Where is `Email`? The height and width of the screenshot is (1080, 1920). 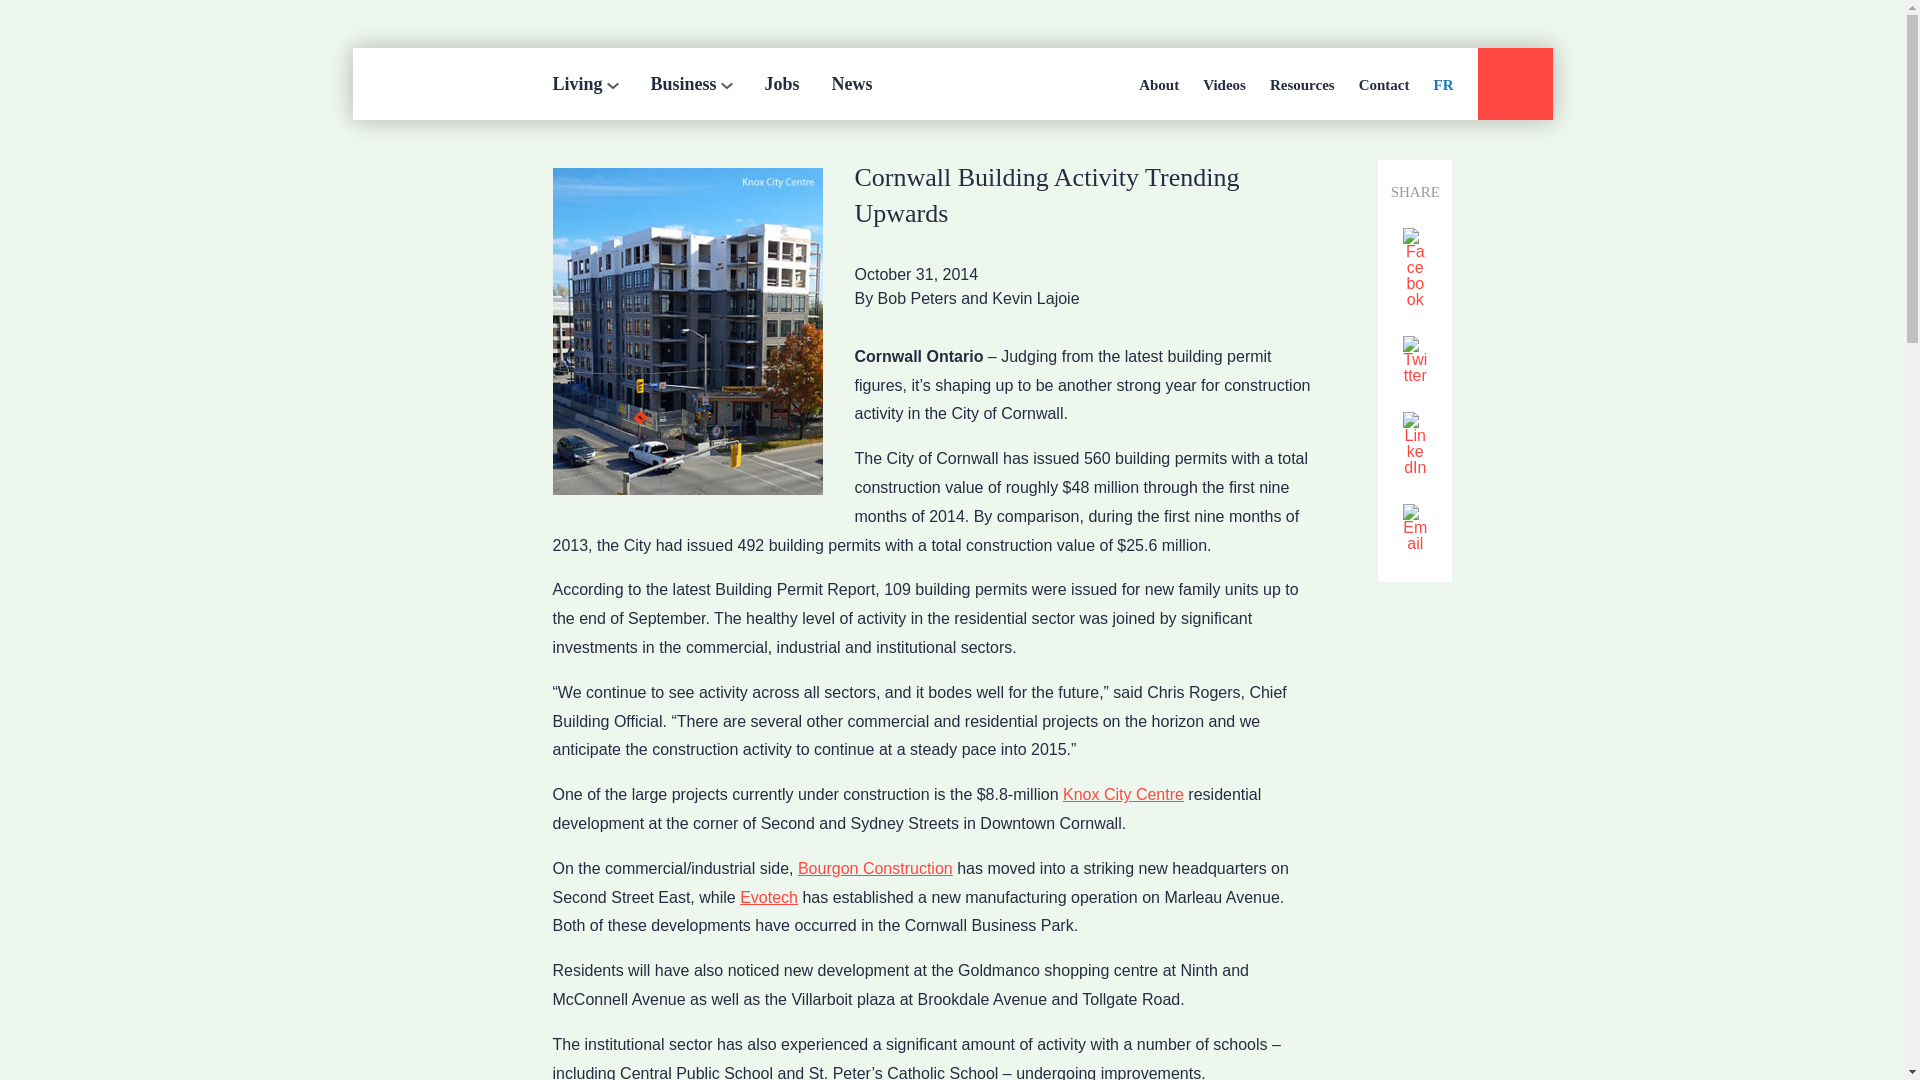 Email is located at coordinates (1414, 530).